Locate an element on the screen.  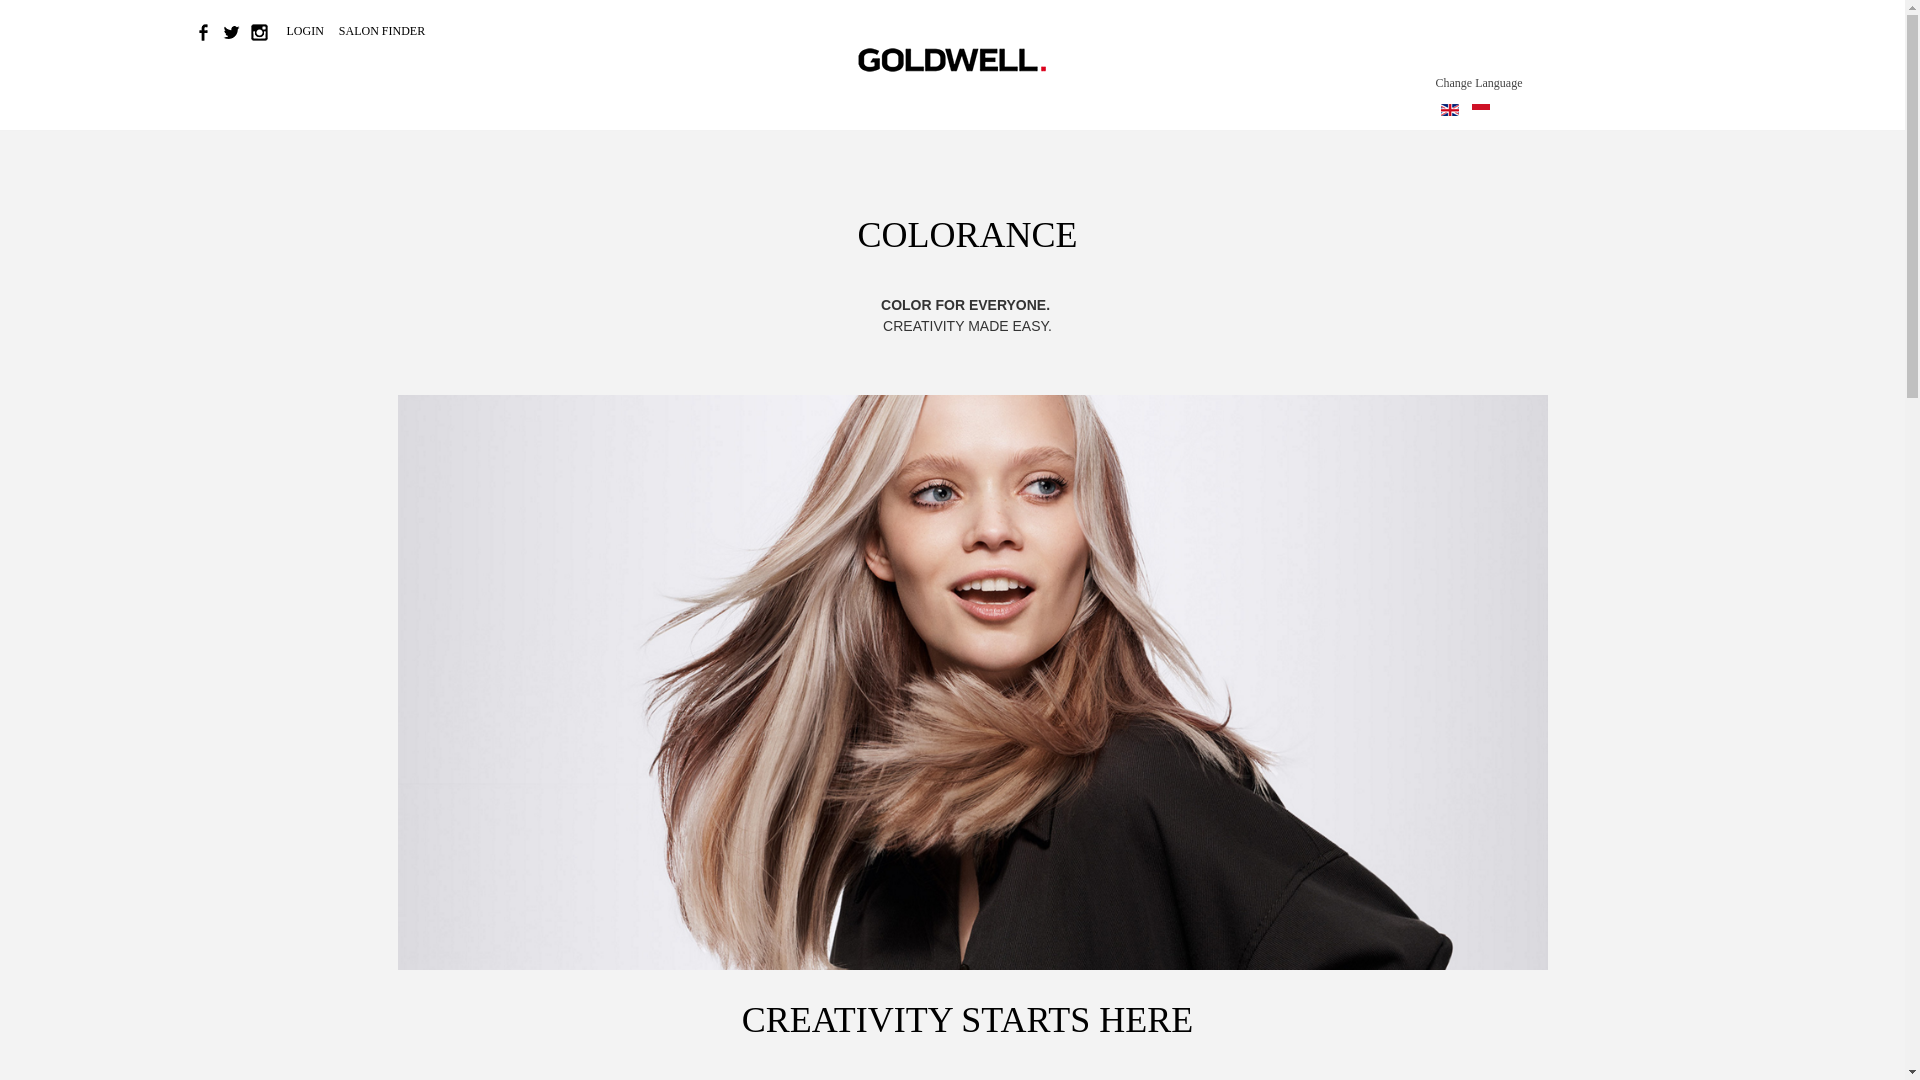
BahasaIndonesia is located at coordinates (1480, 109).